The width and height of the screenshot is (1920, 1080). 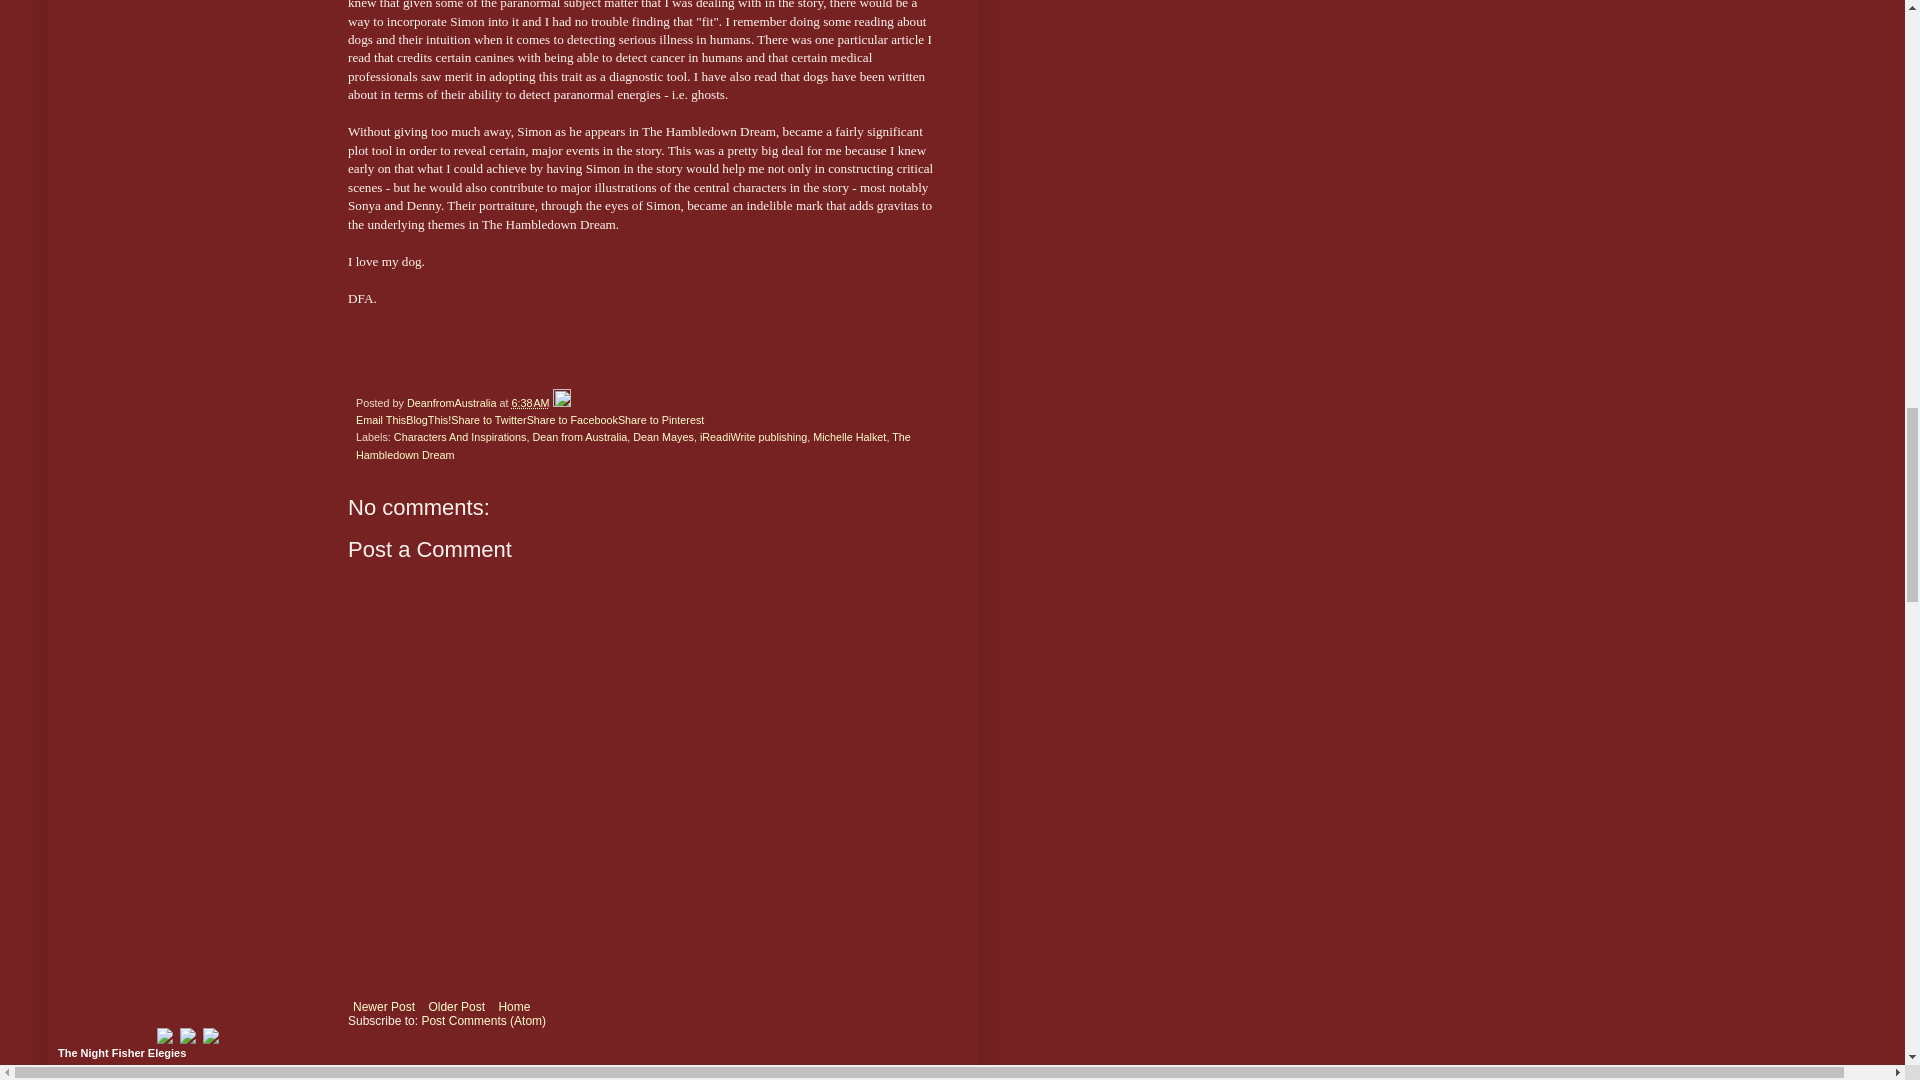 What do you see at coordinates (453, 403) in the screenshot?
I see `DeanfromAustralia` at bounding box center [453, 403].